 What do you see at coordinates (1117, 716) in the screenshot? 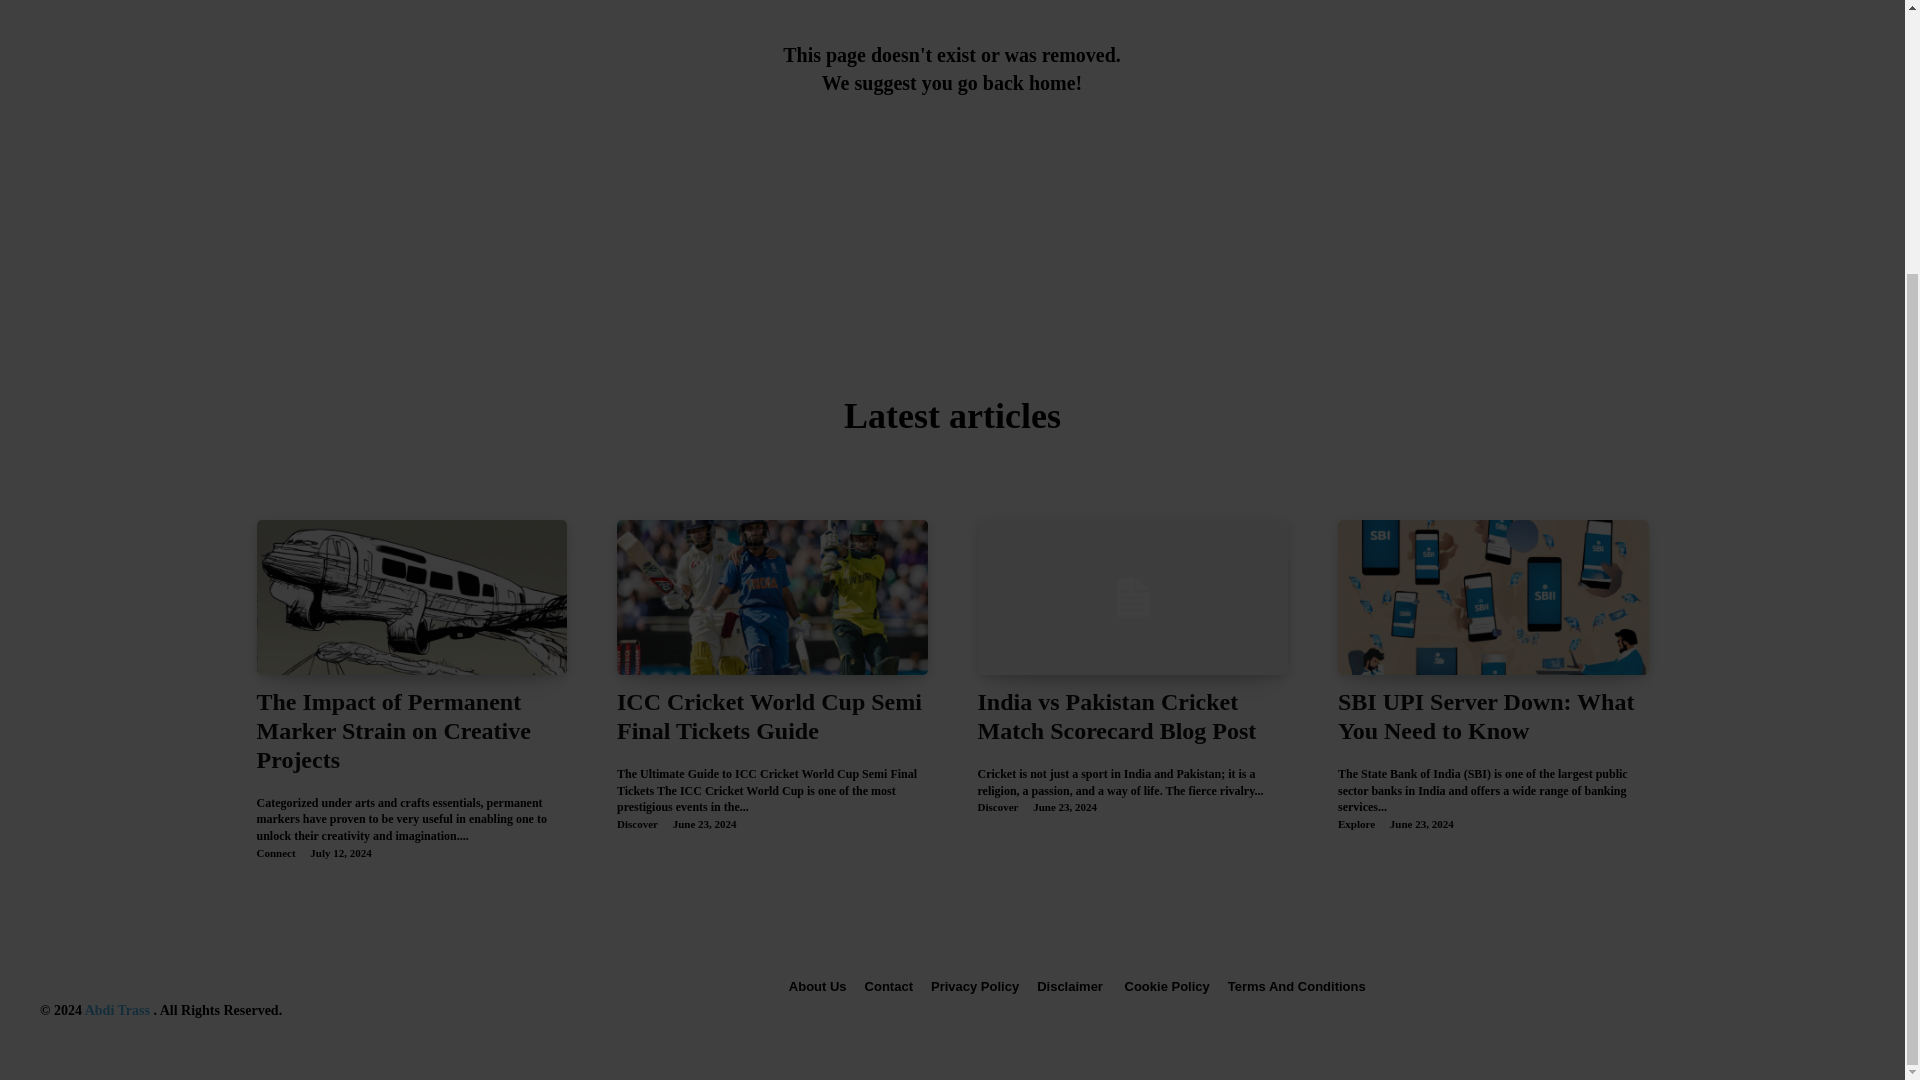
I see `India vs Pakistan Cricket Match Scorecard Blog Post` at bounding box center [1117, 716].